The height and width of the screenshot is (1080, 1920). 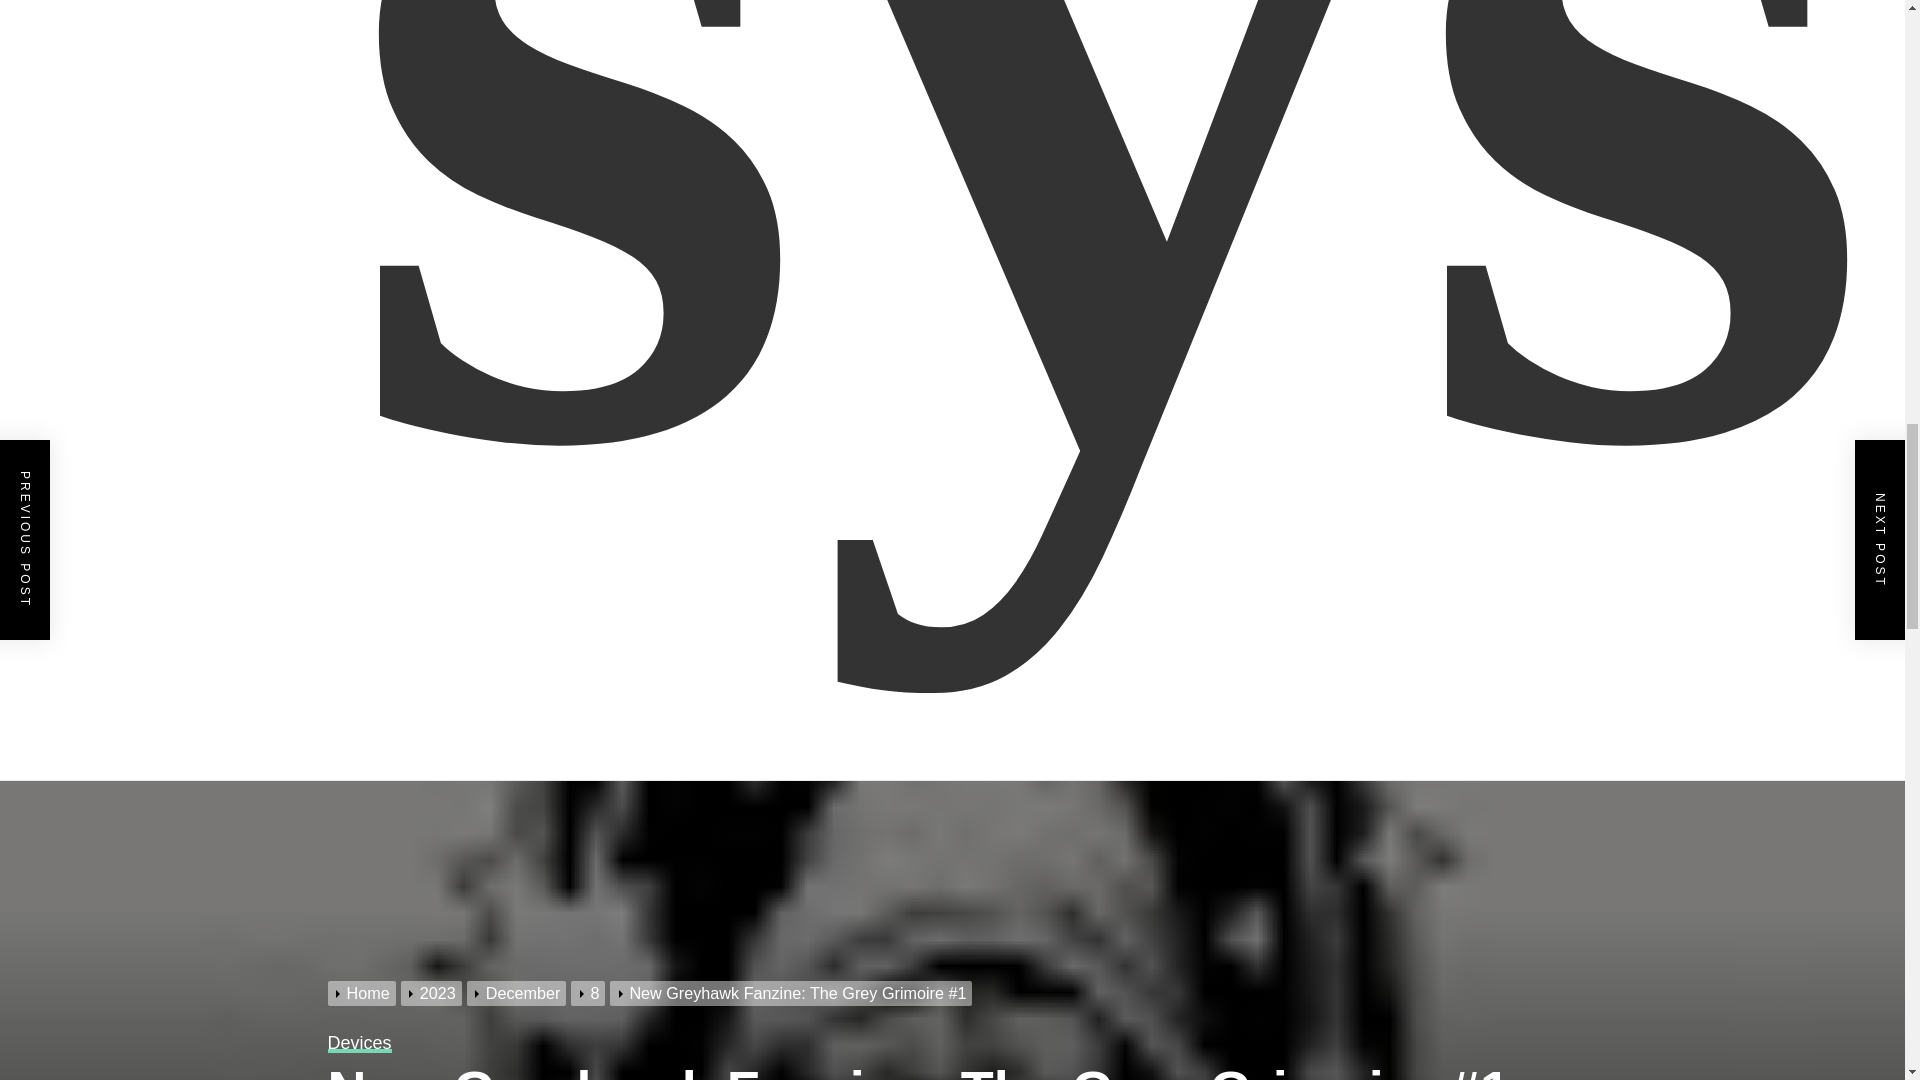 I want to click on Home, so click(x=364, y=992).